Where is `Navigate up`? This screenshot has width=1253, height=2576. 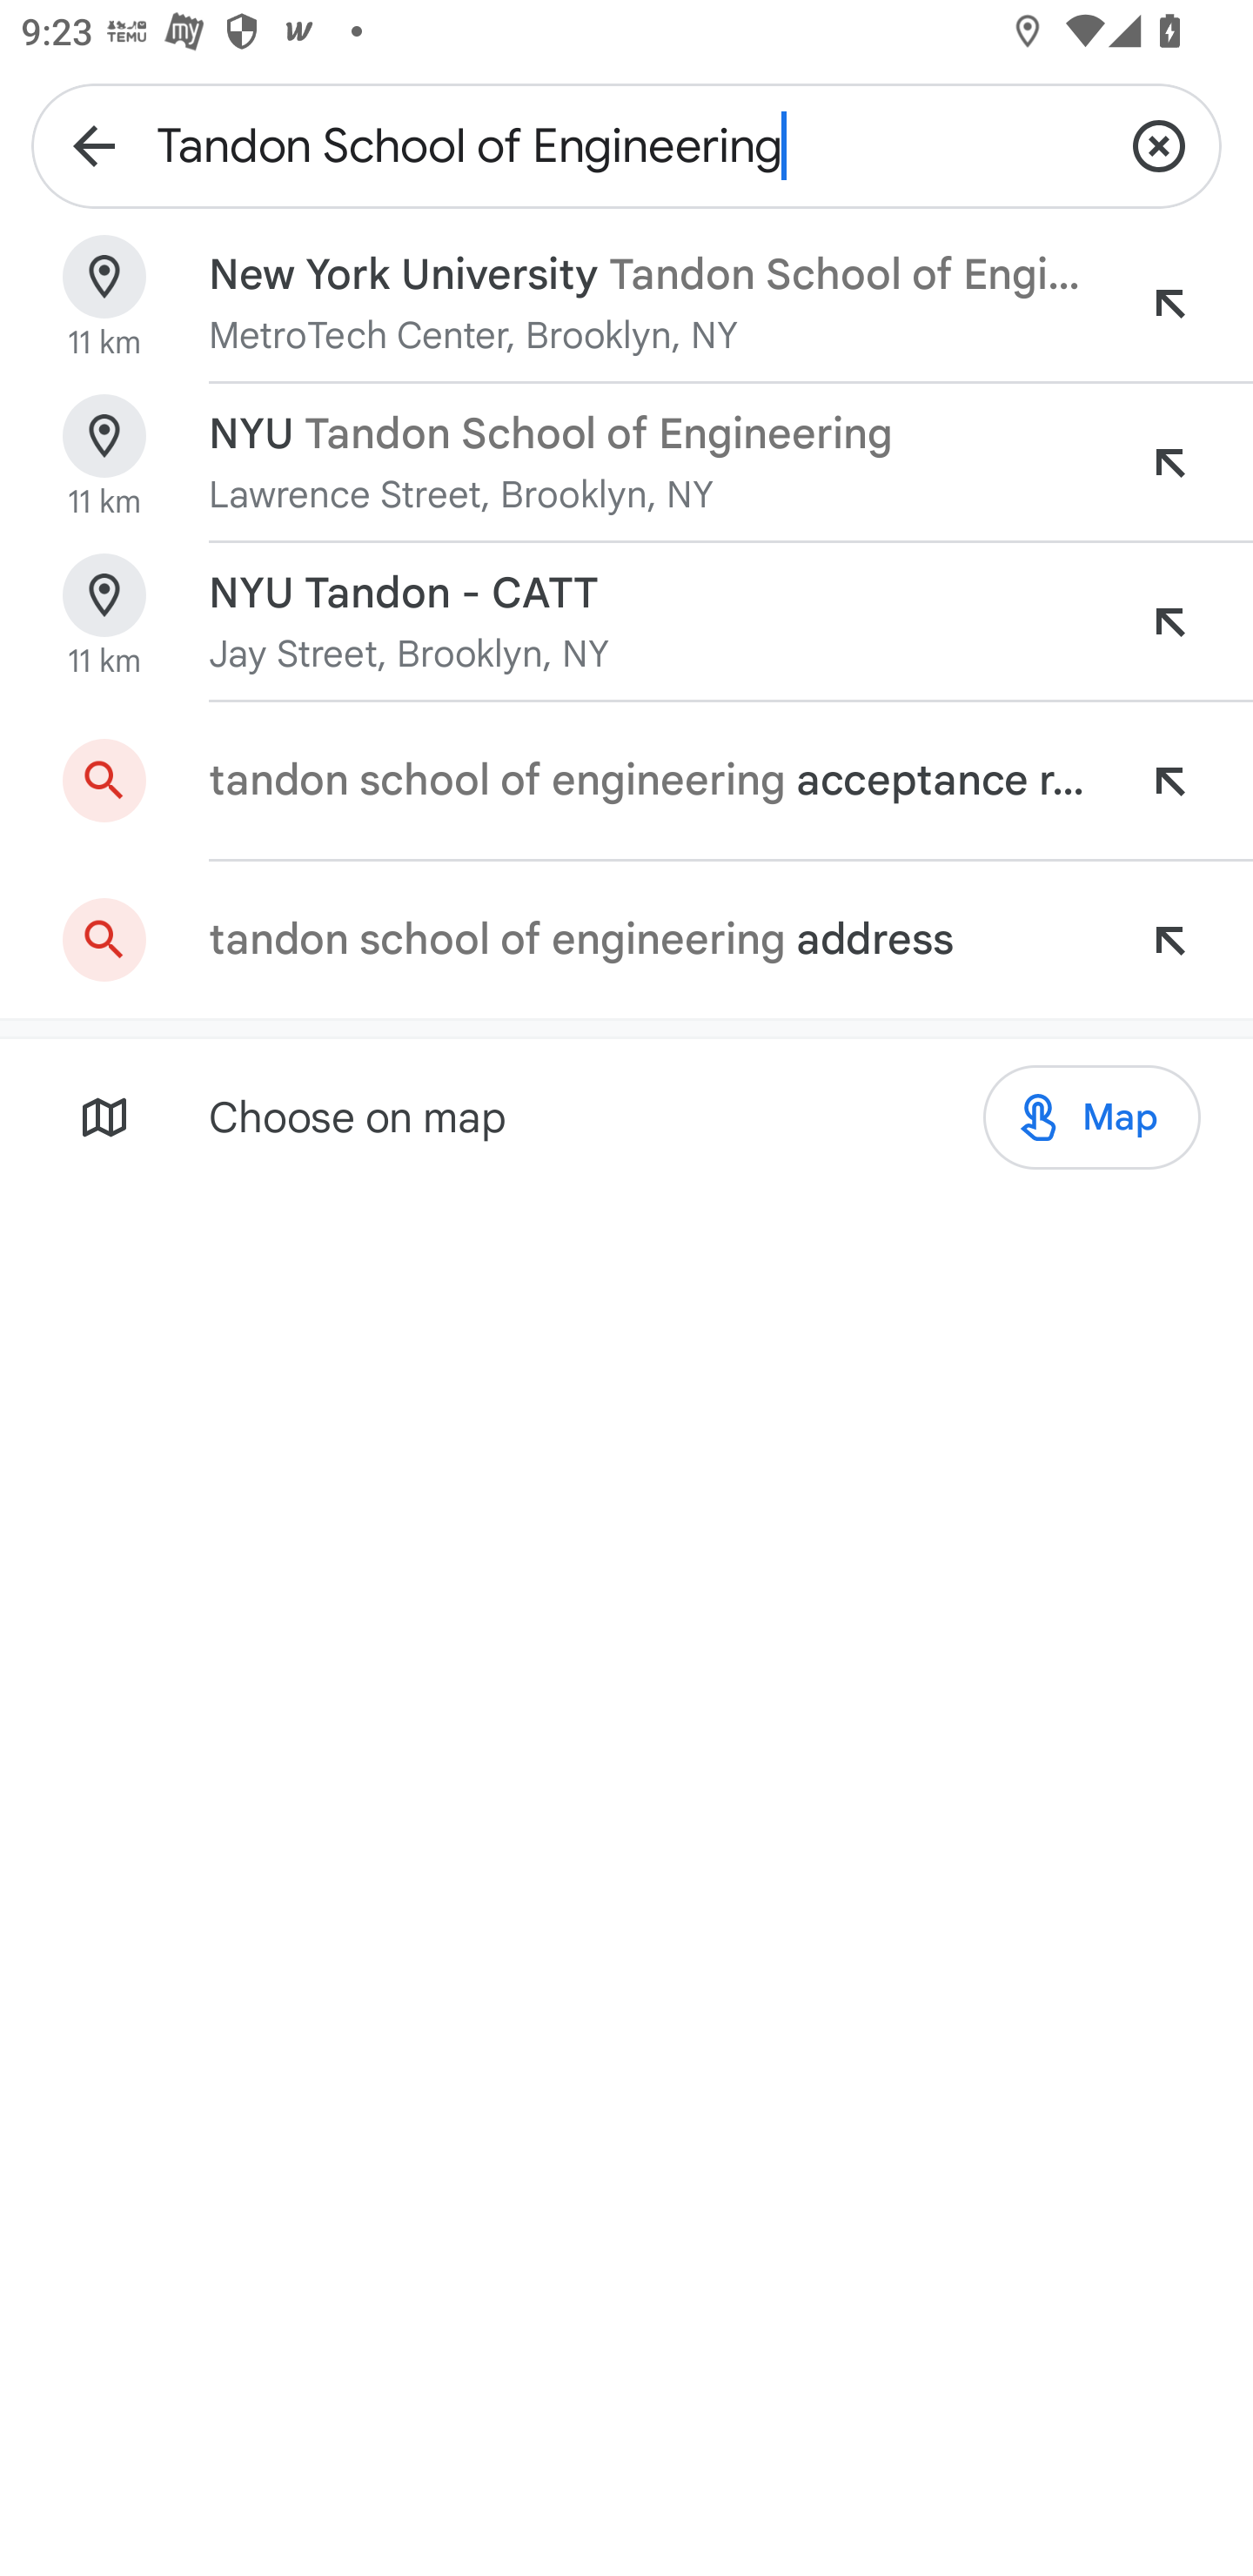 Navigate up is located at coordinates (94, 144).